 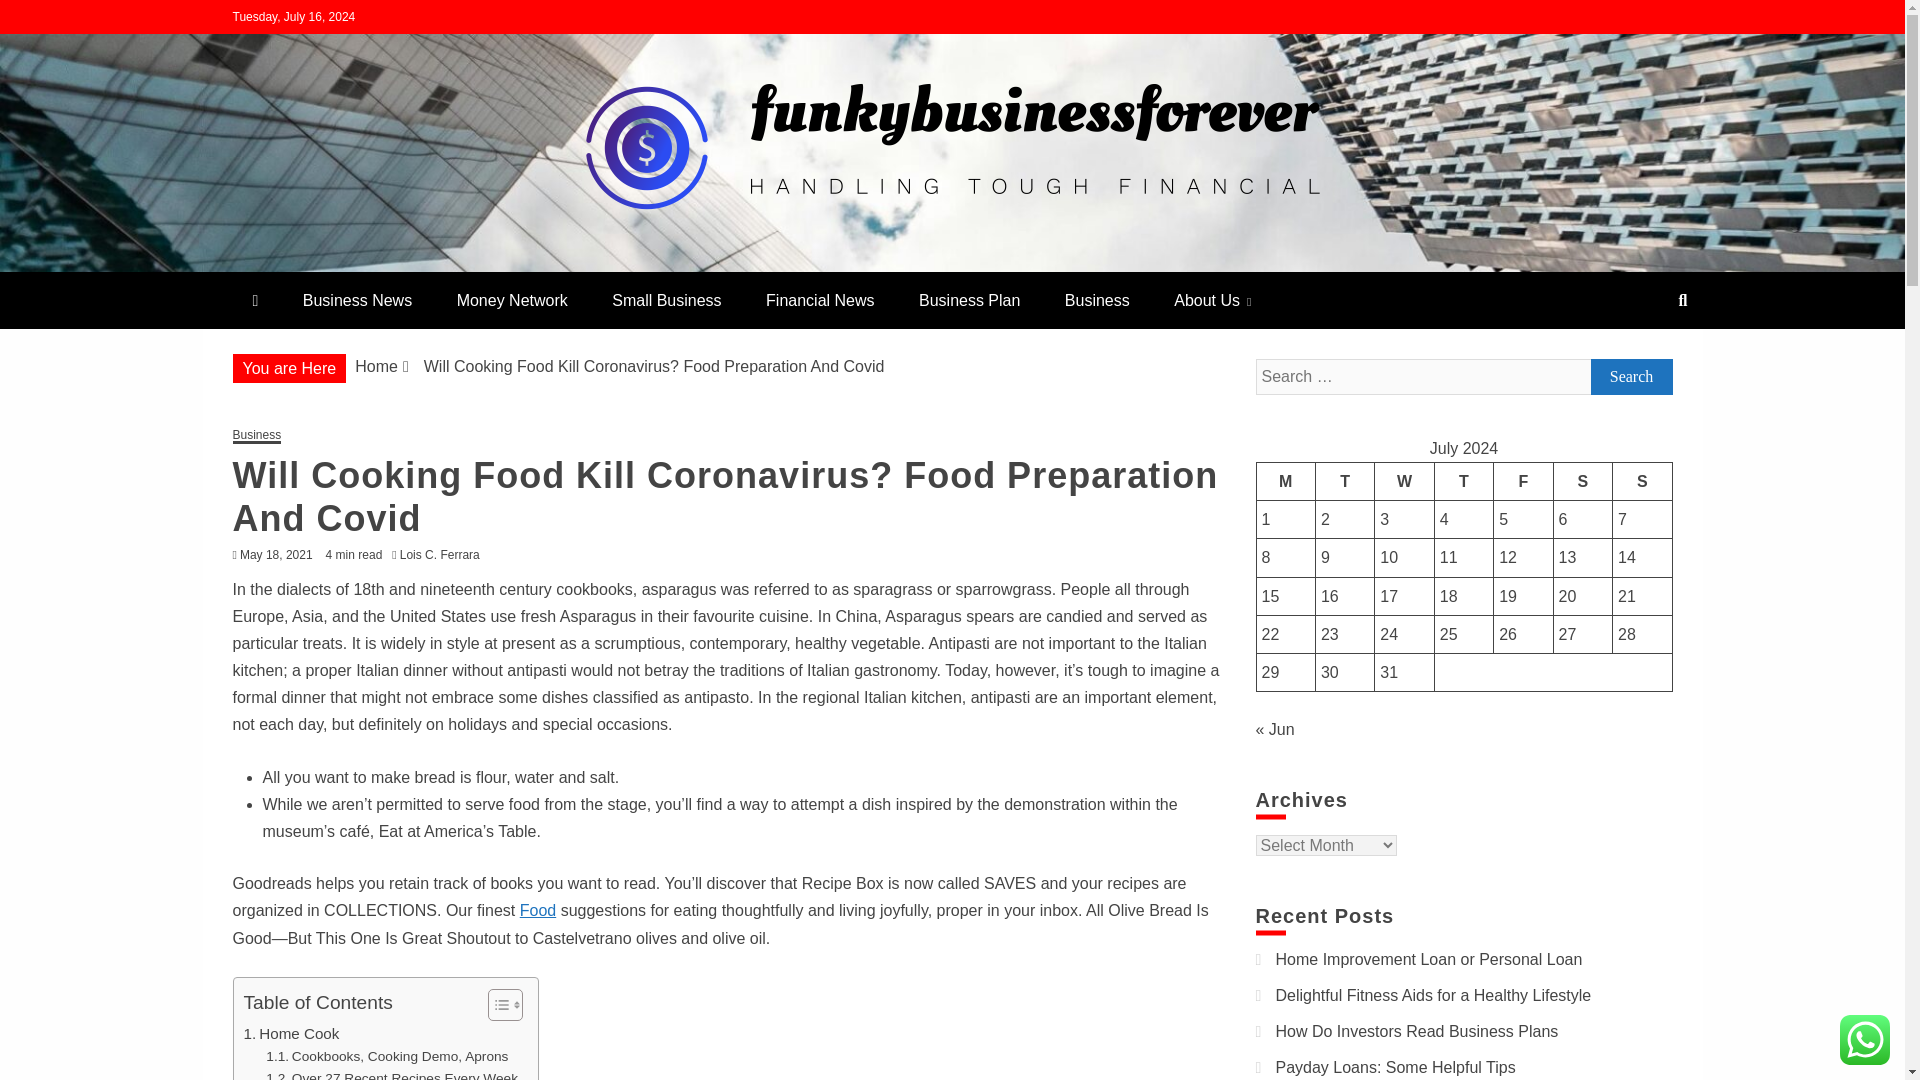 I want to click on Monday, so click(x=1285, y=481).